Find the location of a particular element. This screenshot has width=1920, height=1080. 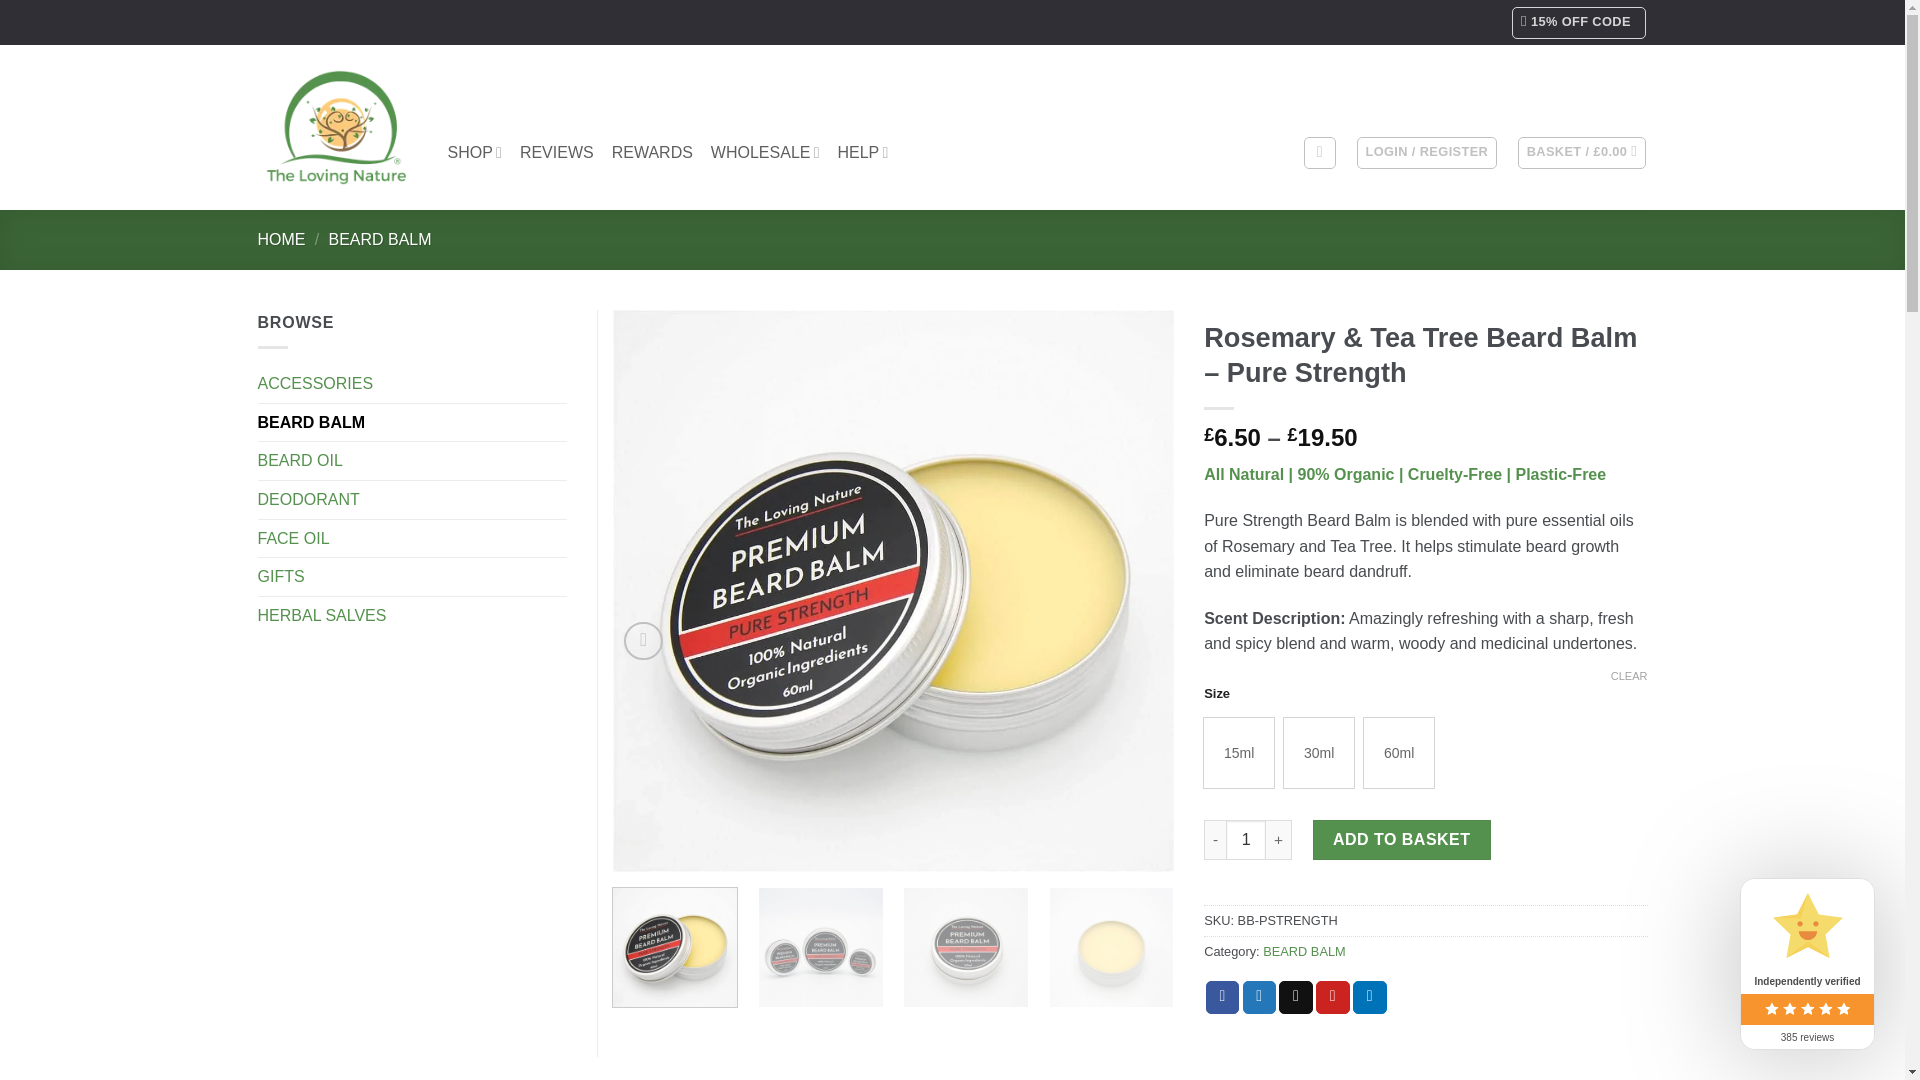

Login is located at coordinates (1427, 152).